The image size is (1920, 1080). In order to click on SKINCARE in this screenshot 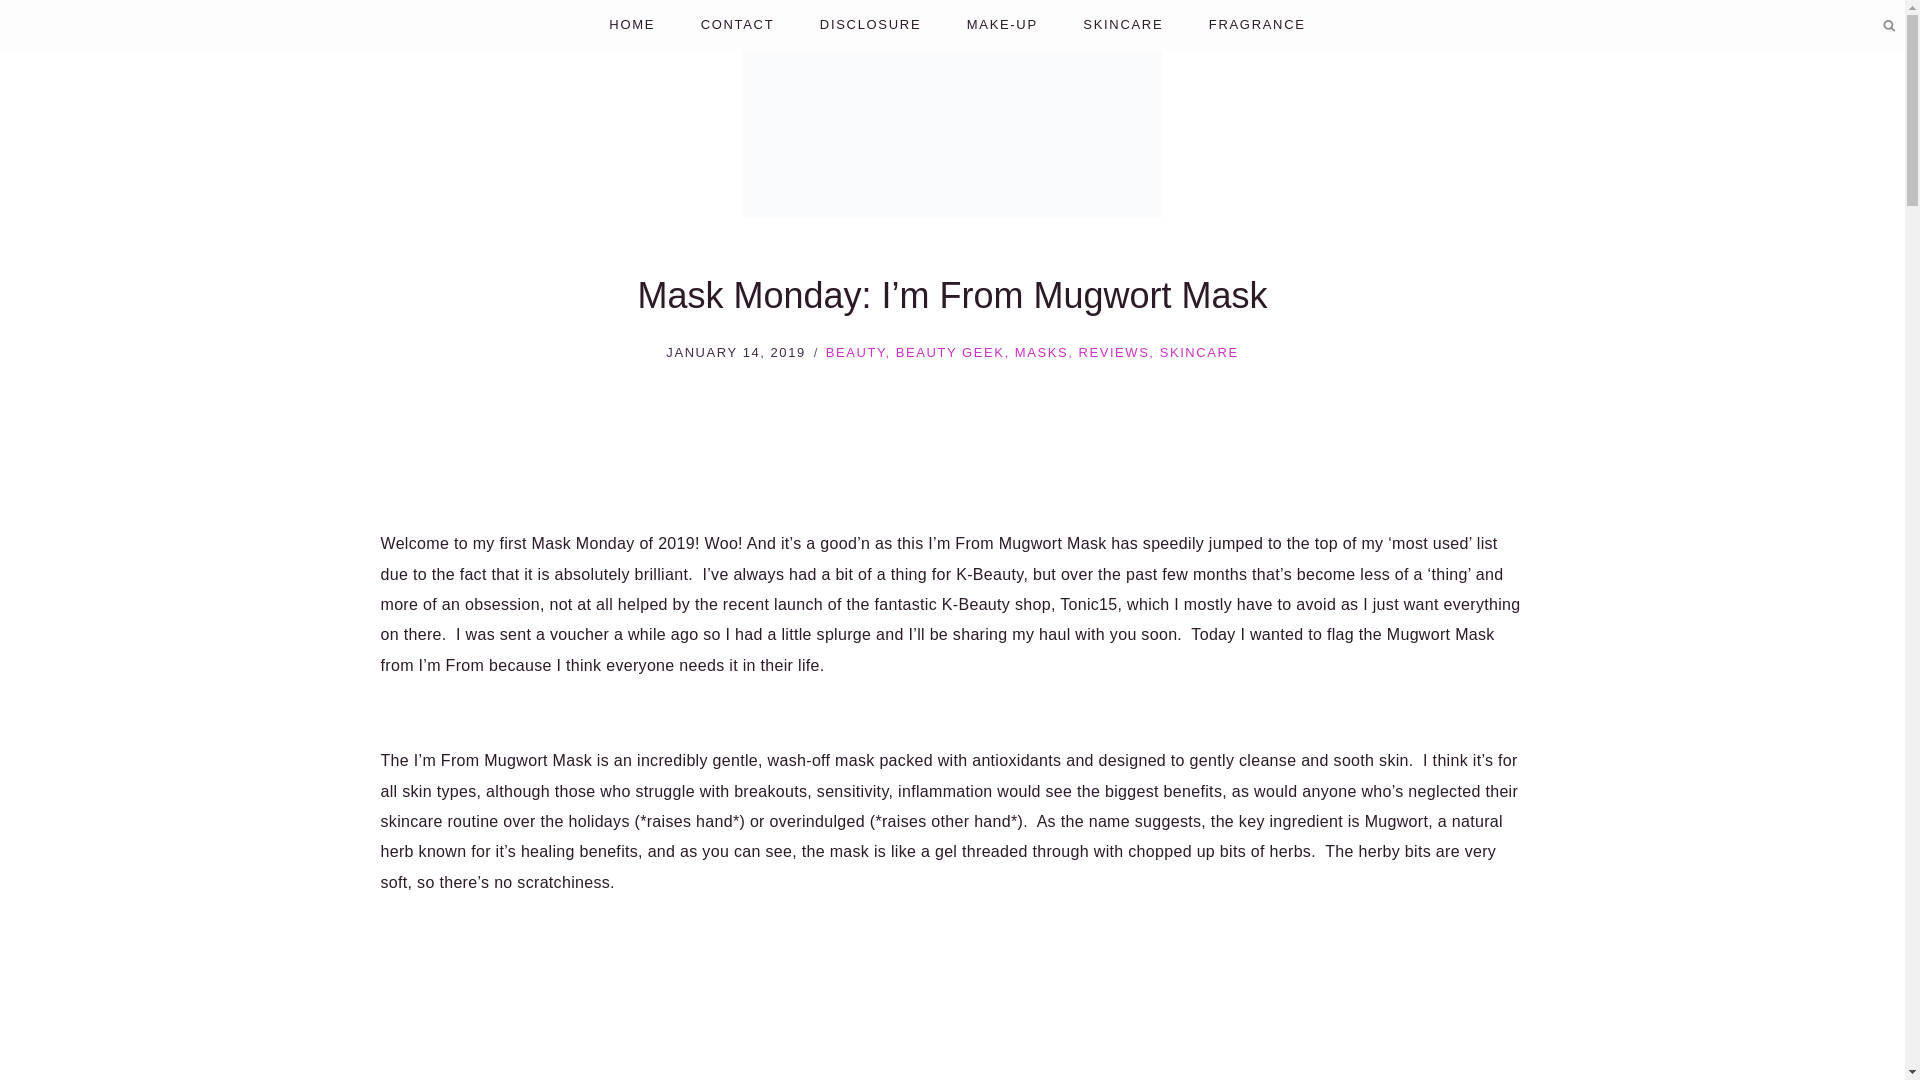, I will do `click(1124, 25)`.